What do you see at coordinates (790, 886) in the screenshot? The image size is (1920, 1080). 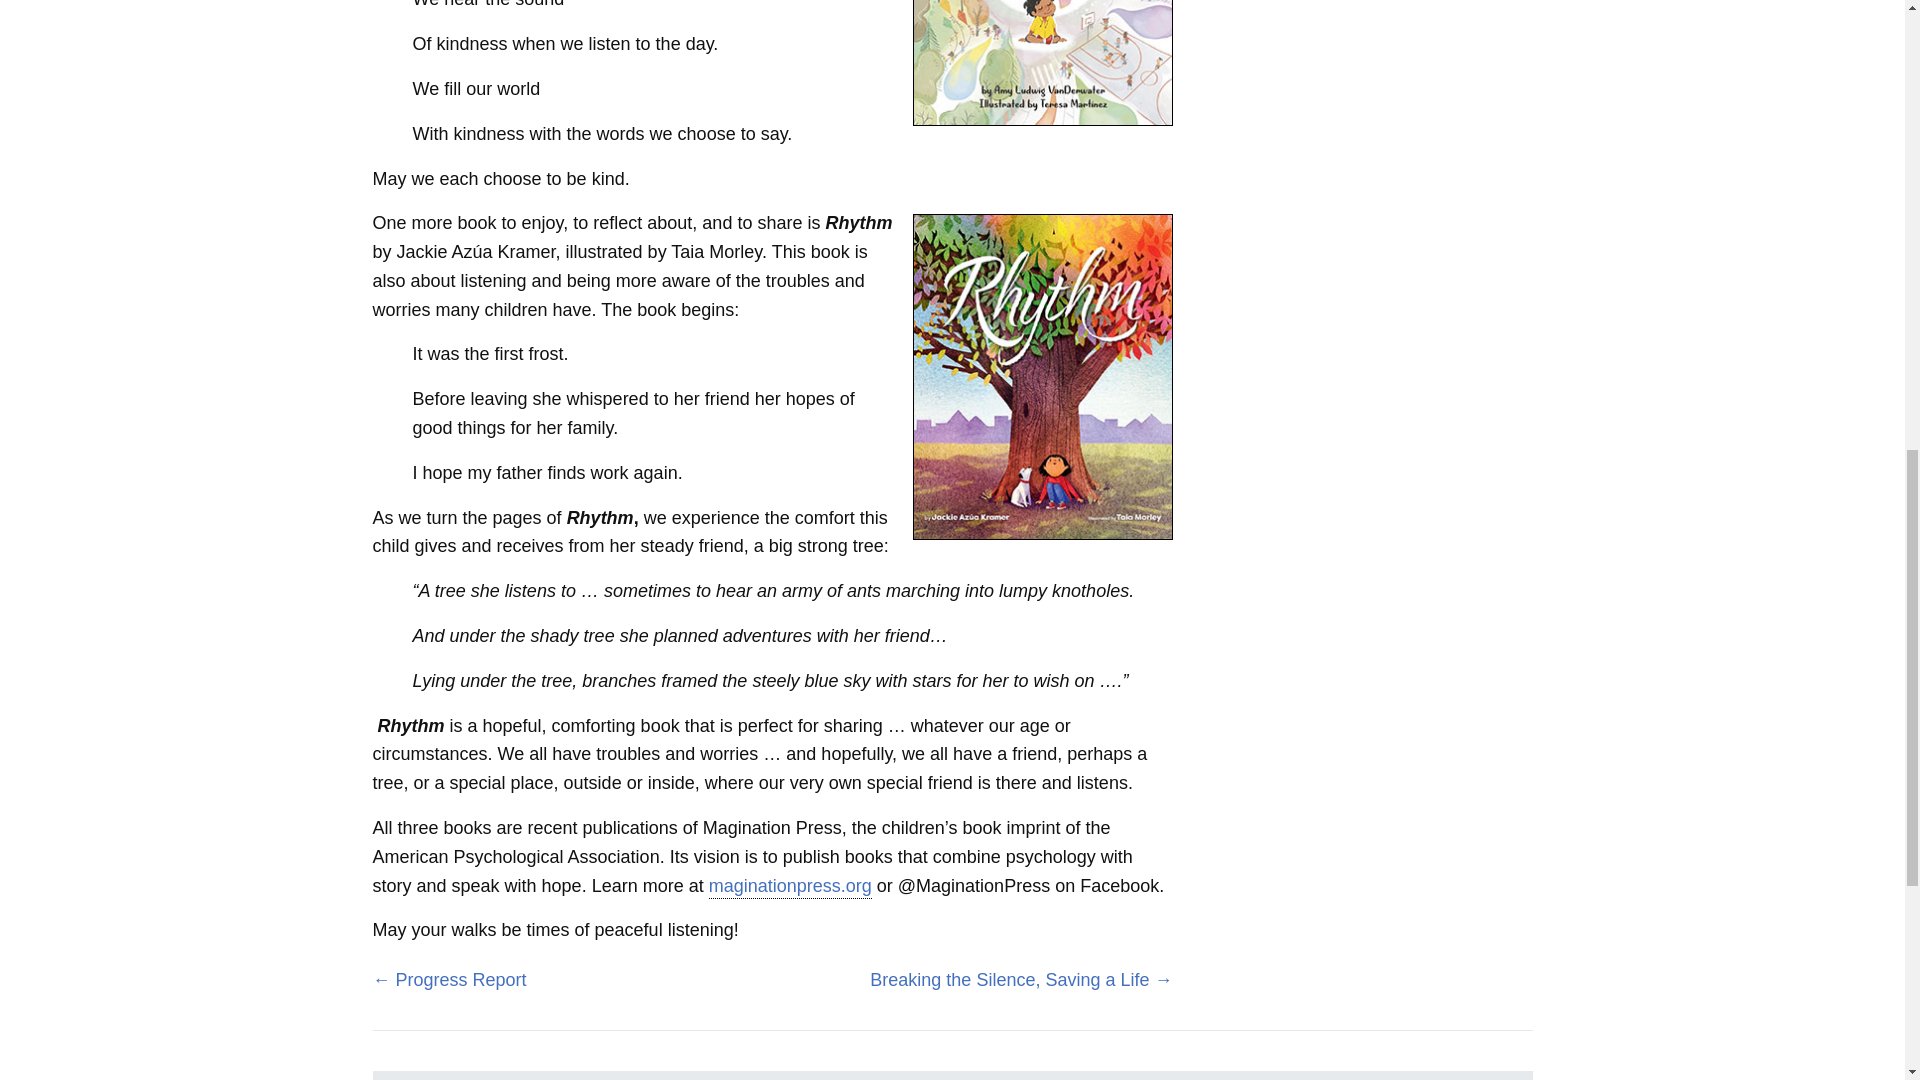 I see `maginationpress.org` at bounding box center [790, 886].